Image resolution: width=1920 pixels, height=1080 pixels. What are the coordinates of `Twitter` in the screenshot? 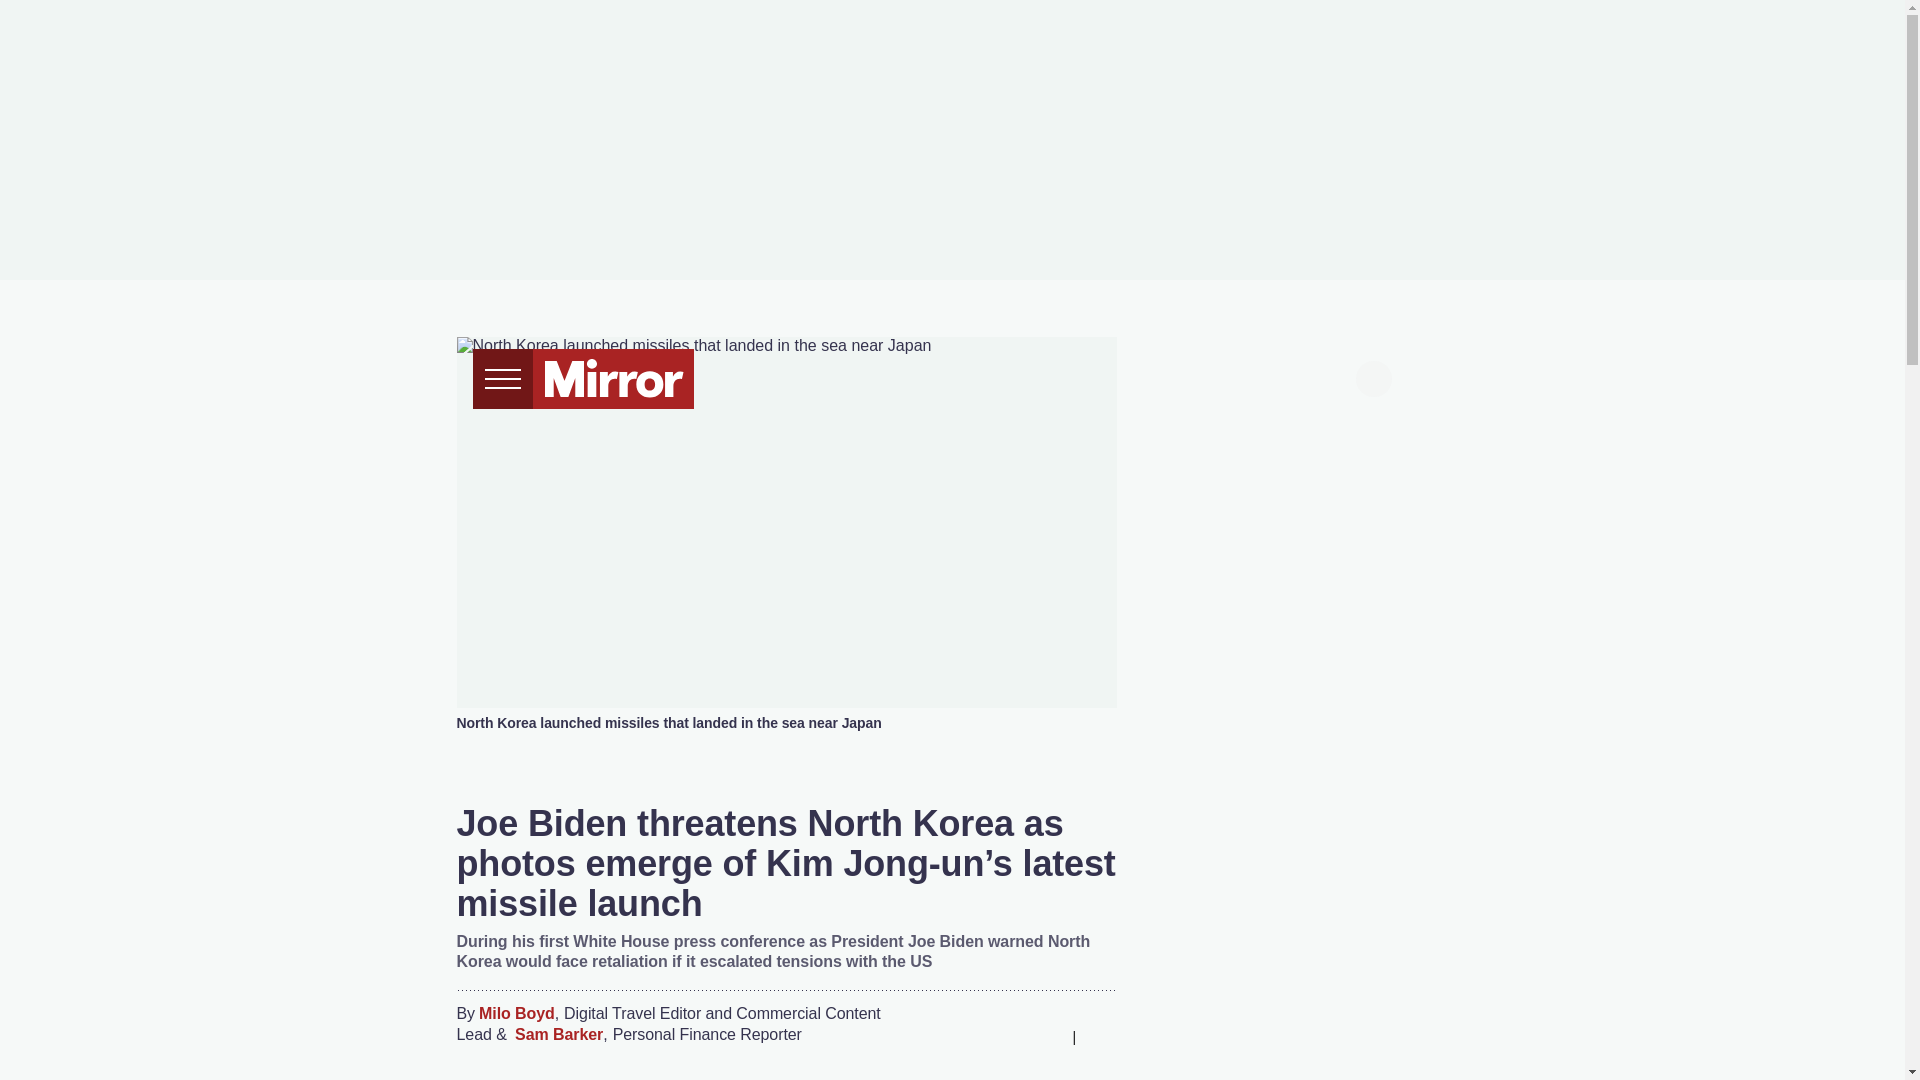 It's located at (966, 1036).